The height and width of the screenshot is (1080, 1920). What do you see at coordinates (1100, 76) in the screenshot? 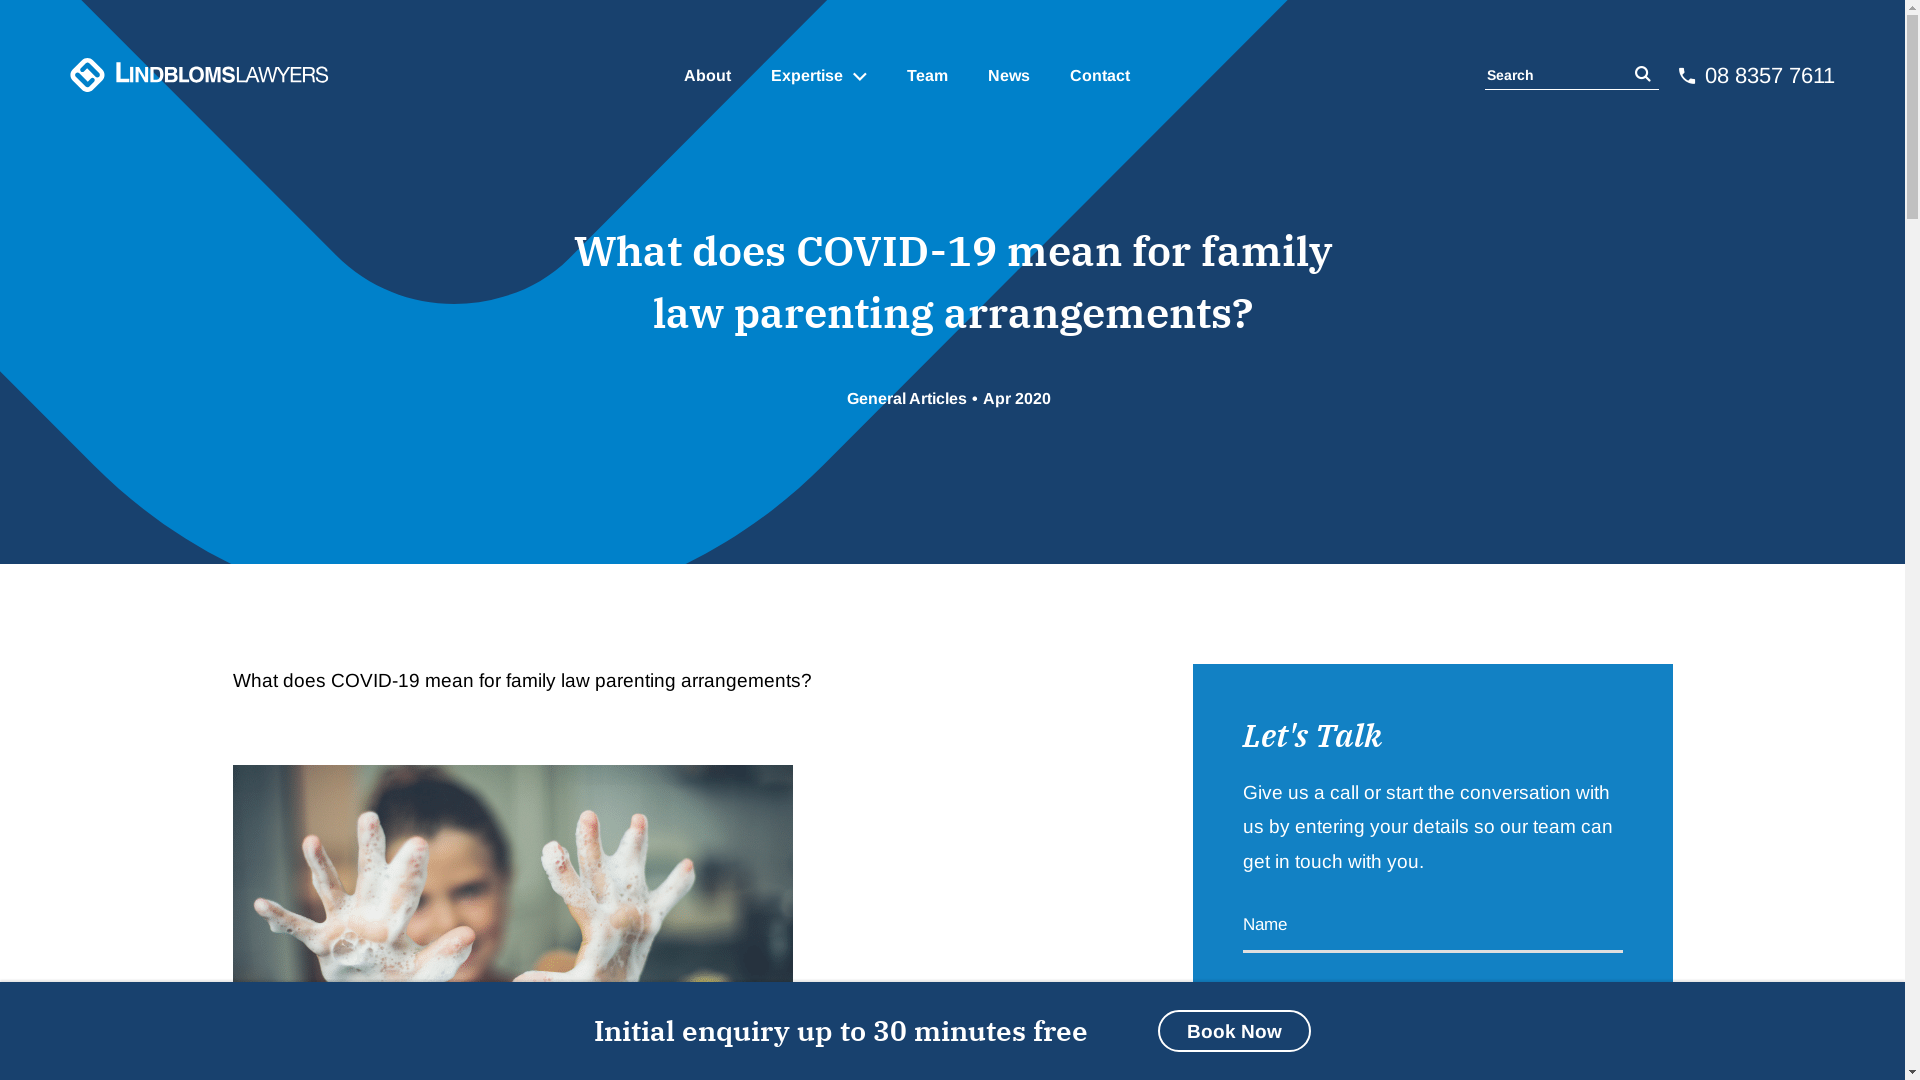
I see `Contact` at bounding box center [1100, 76].